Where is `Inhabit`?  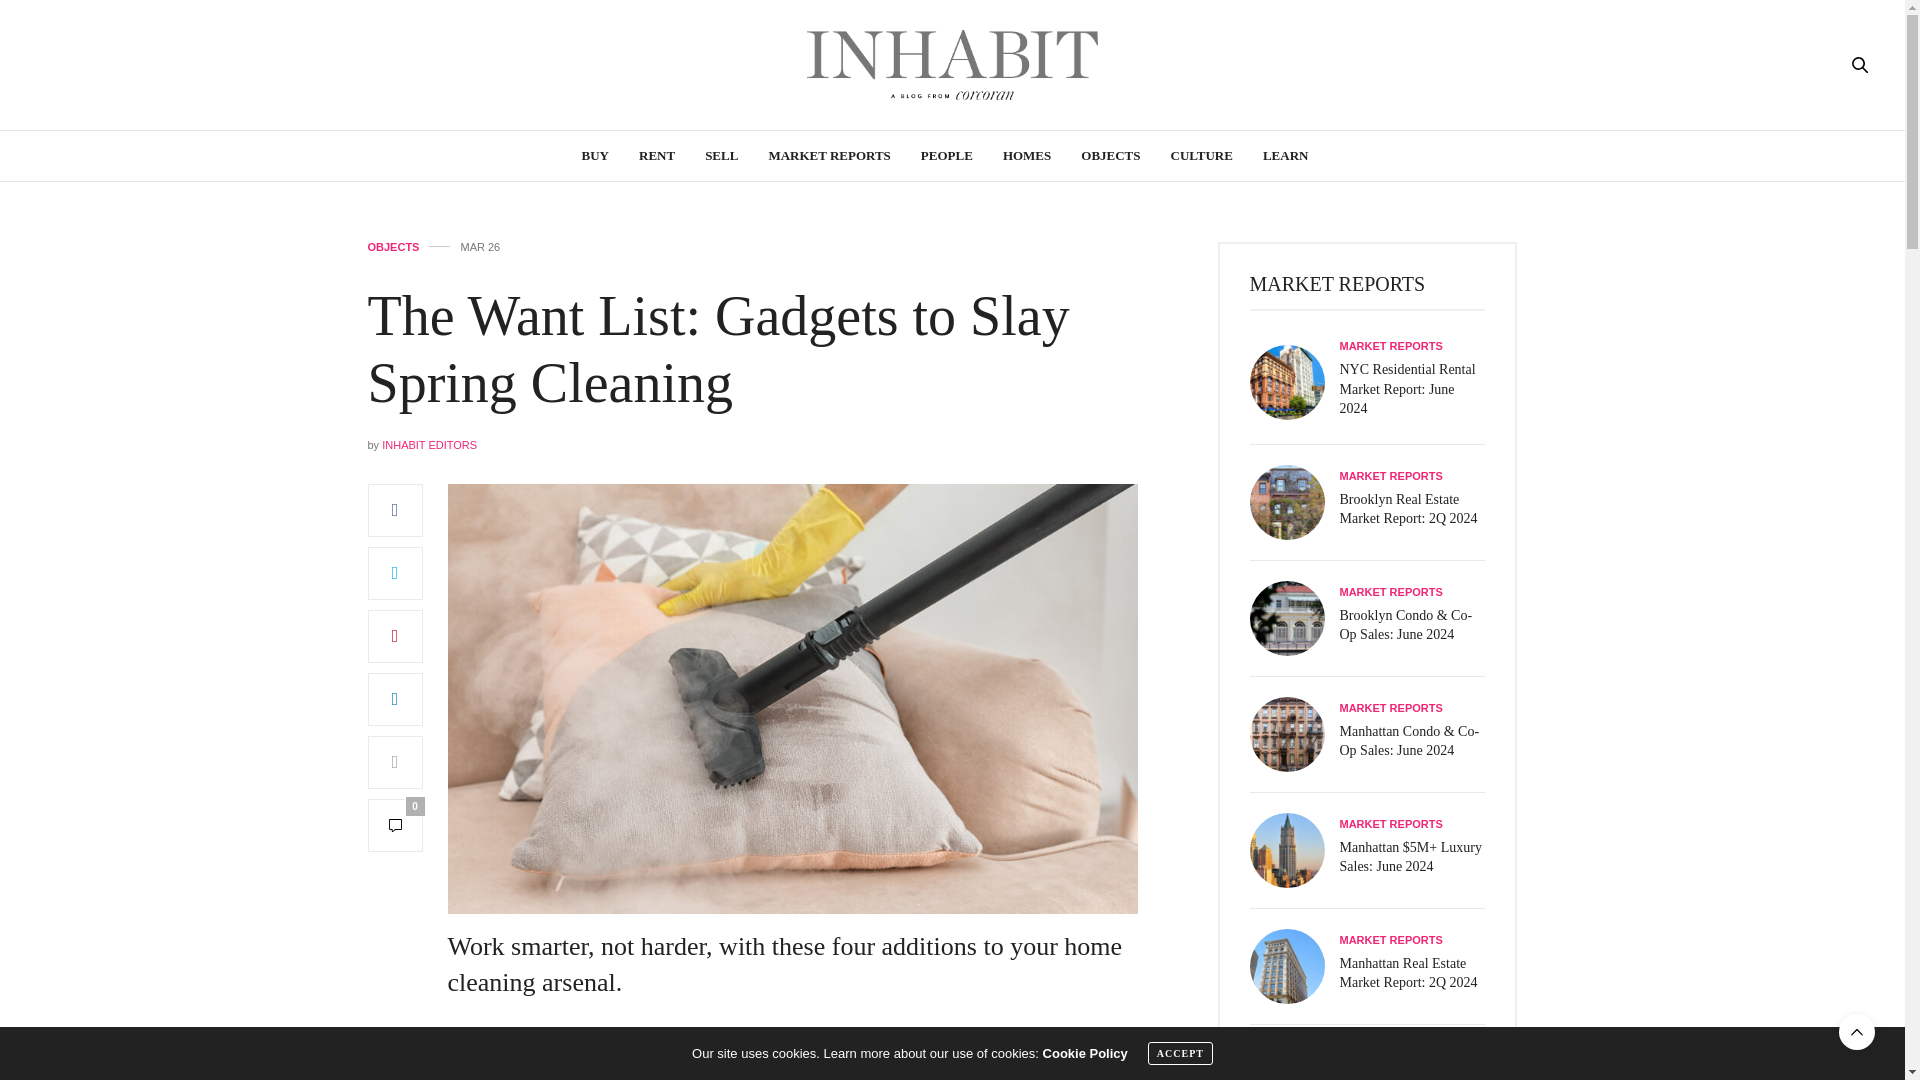
Inhabit is located at coordinates (952, 65).